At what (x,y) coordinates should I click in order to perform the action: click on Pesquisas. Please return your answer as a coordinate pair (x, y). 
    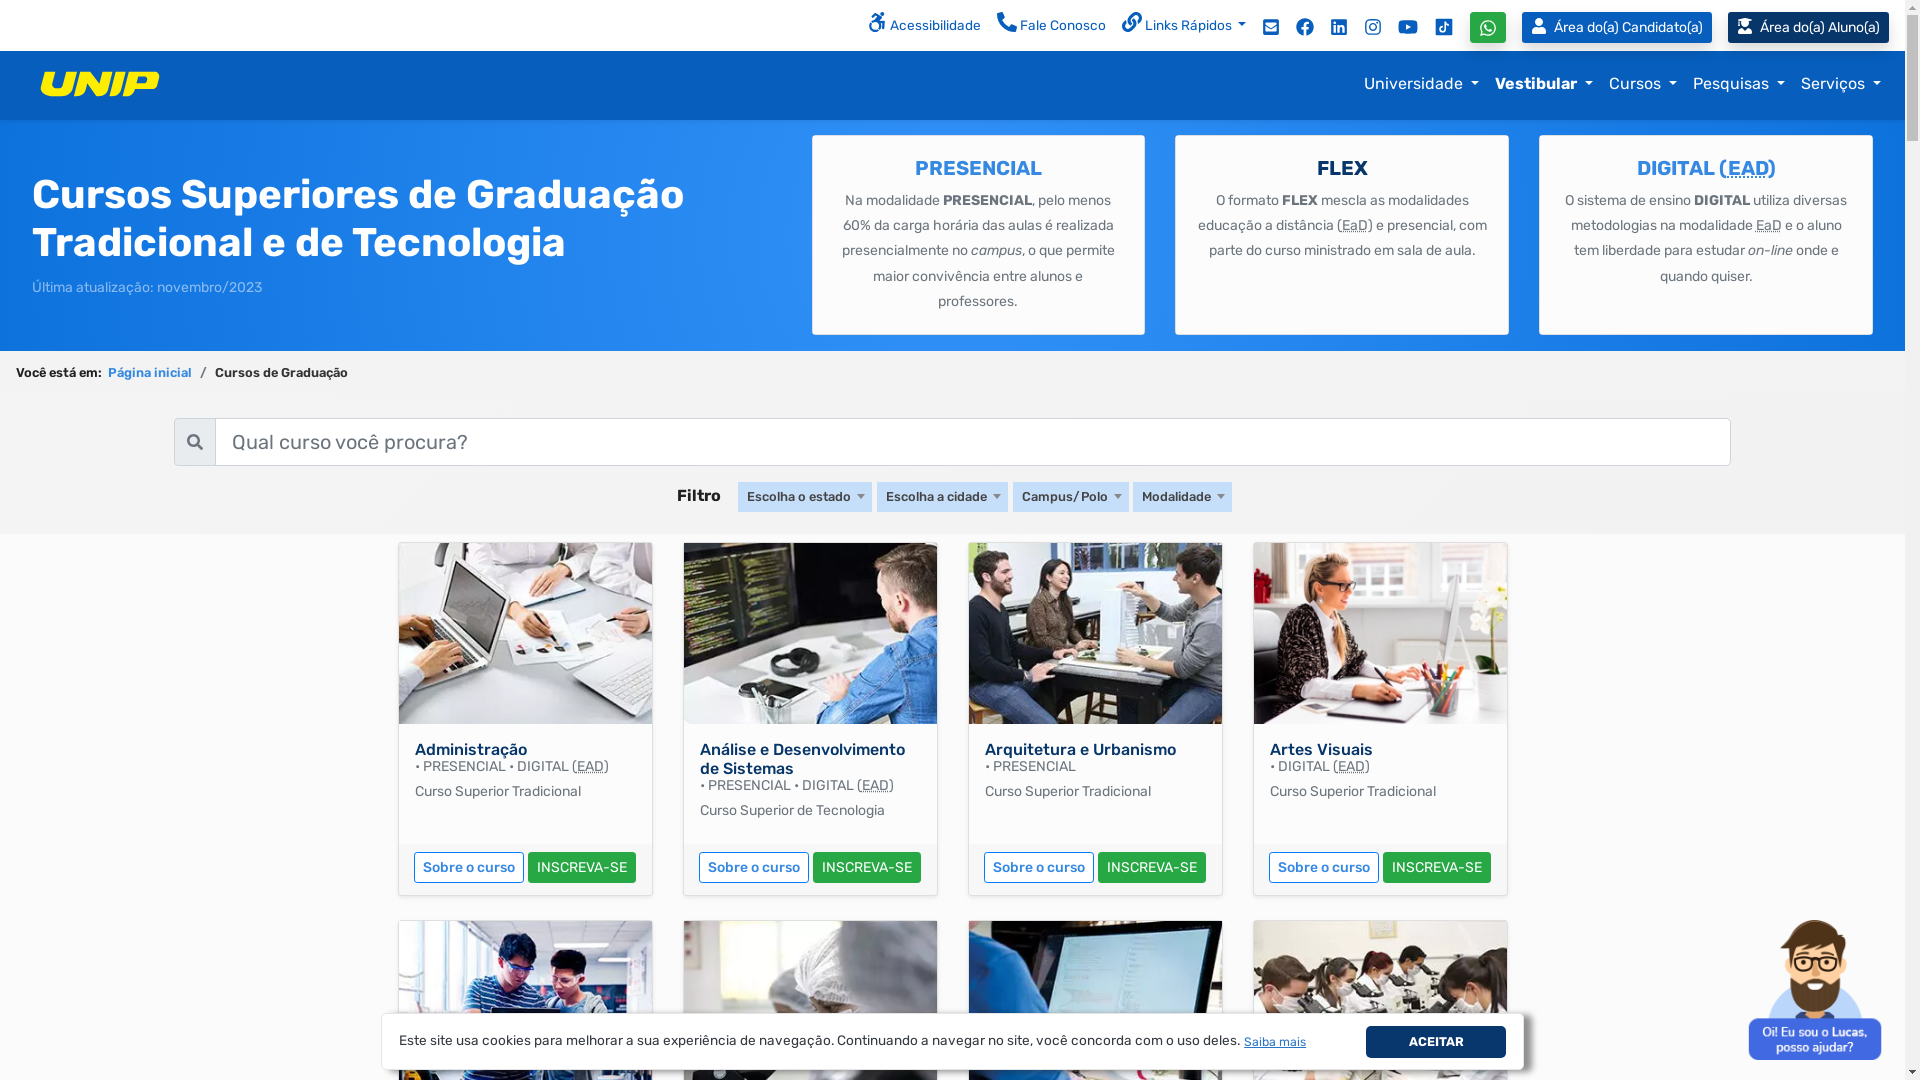
    Looking at the image, I should click on (1739, 84).